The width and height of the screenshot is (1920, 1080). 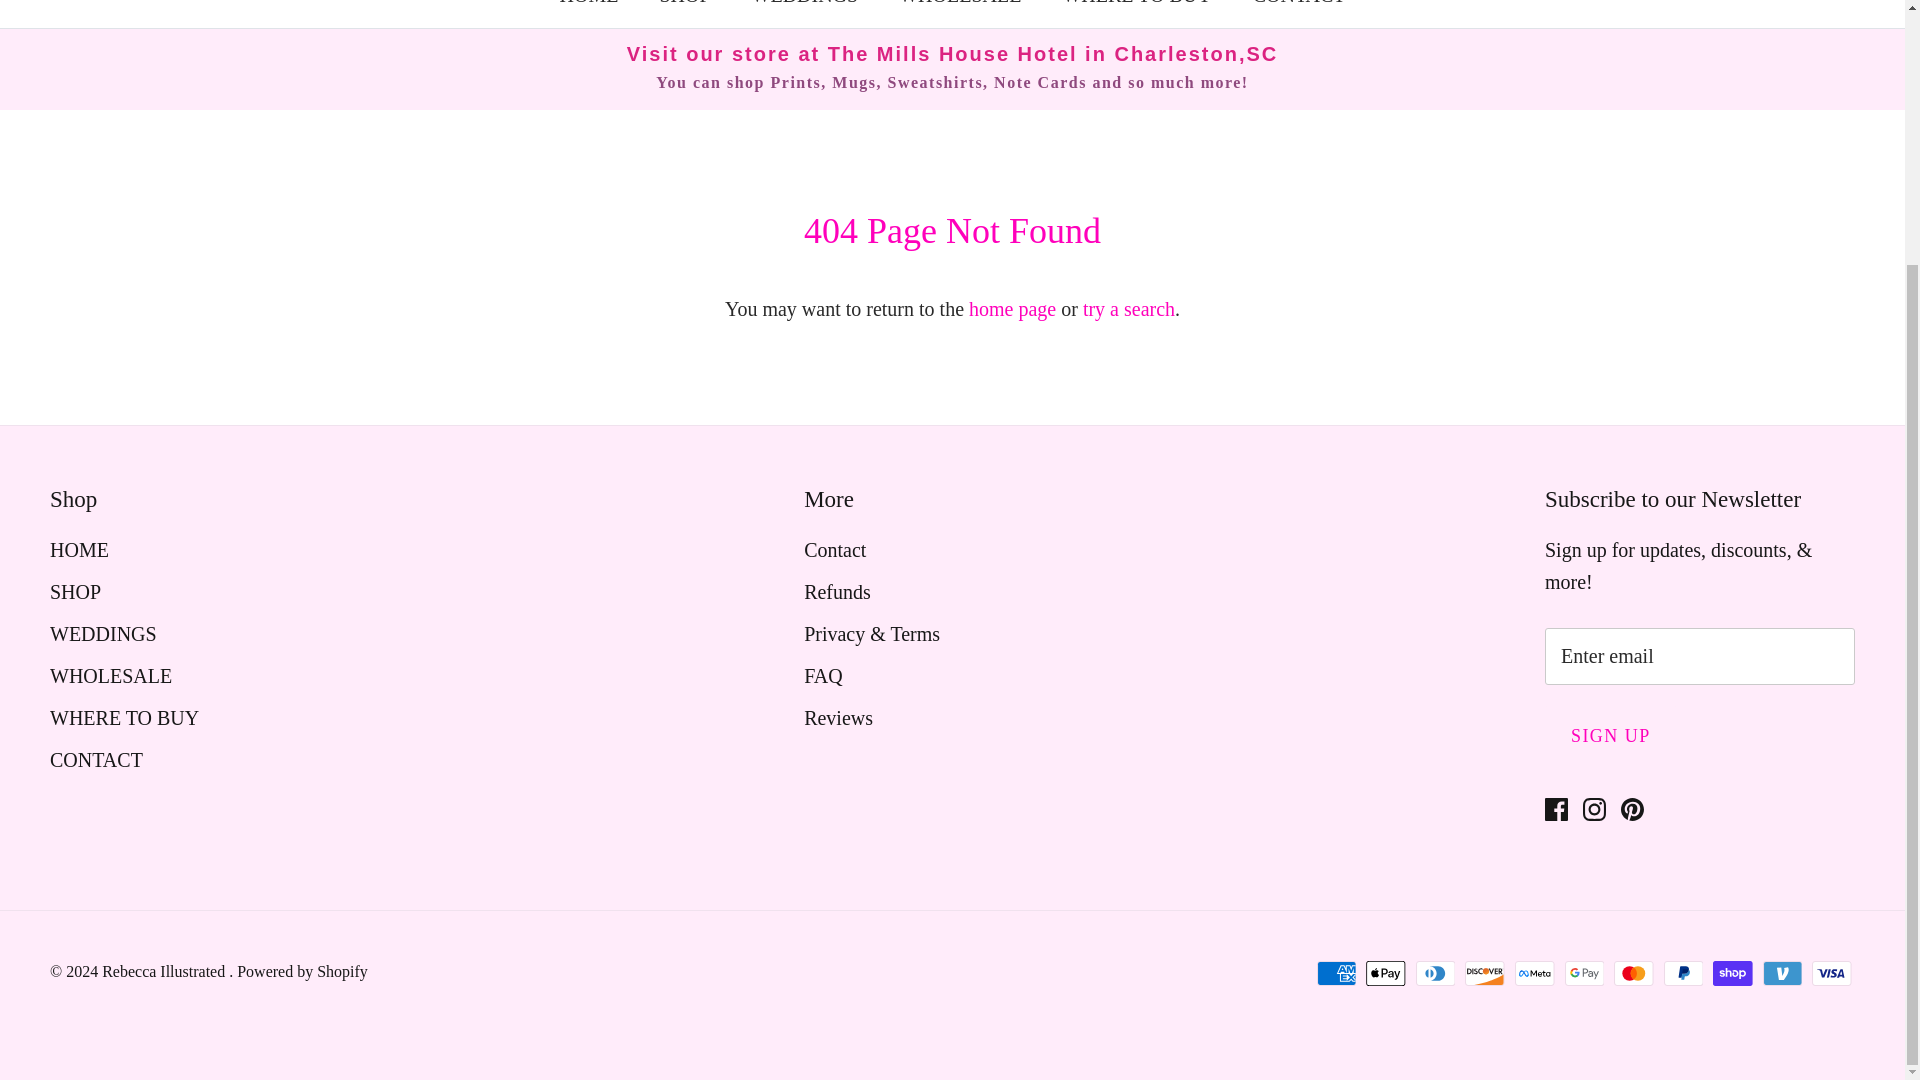 I want to click on Instagram, so click(x=1594, y=809).